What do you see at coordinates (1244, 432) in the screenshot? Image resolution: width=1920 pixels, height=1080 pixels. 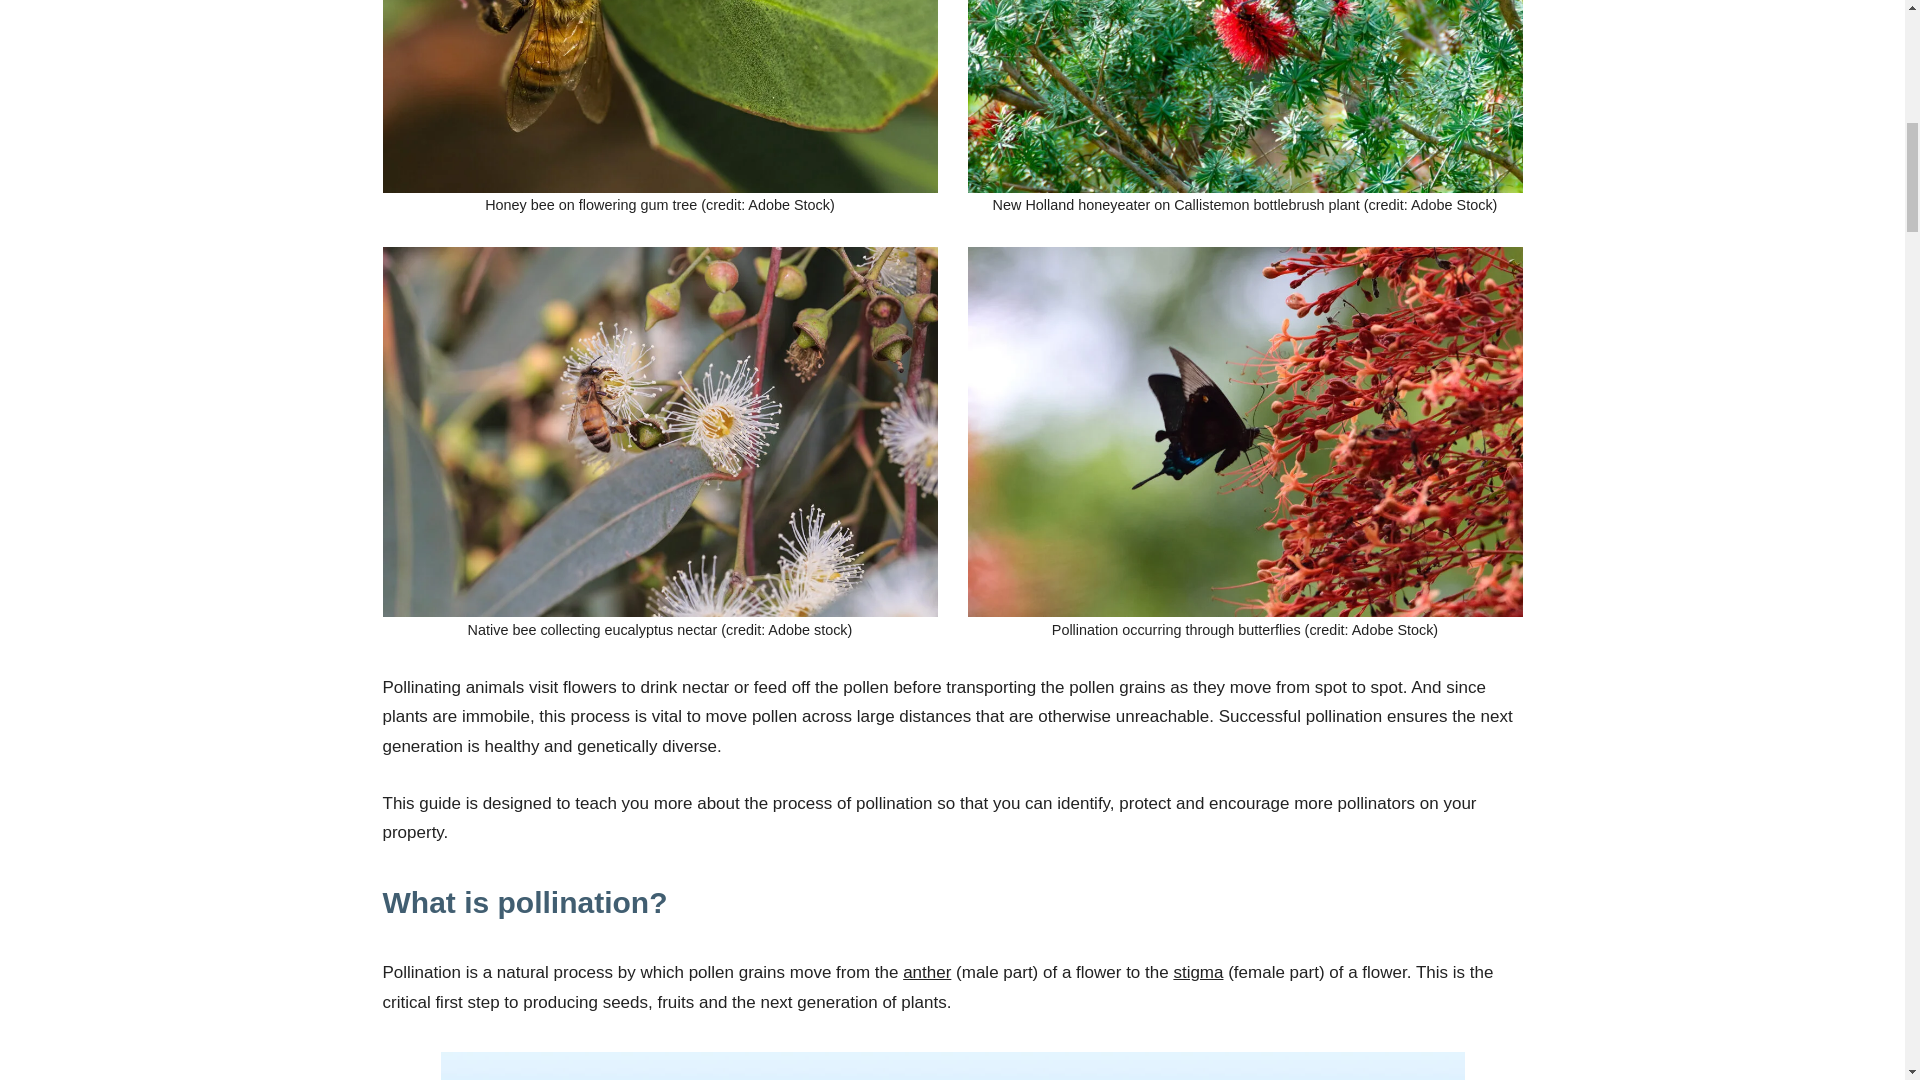 I see `Pollination occurring through butterflies` at bounding box center [1244, 432].